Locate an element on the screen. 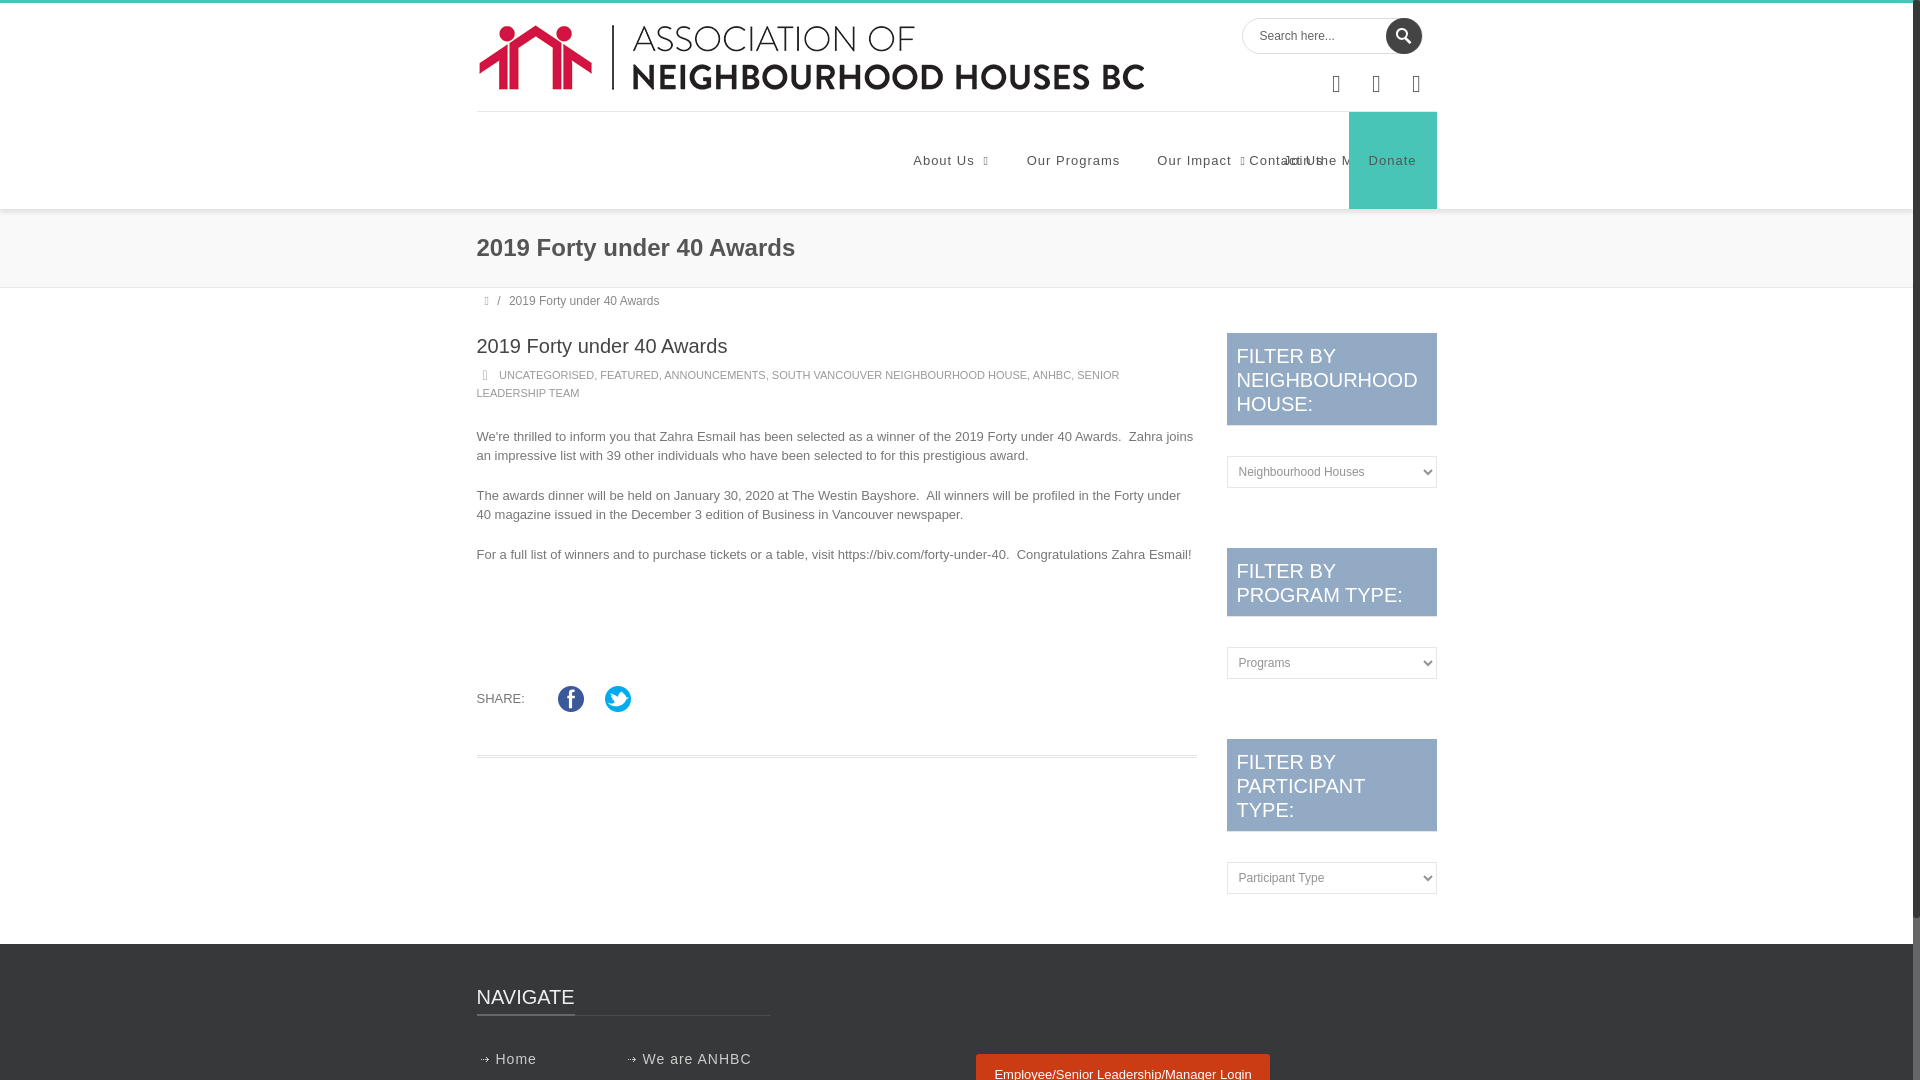  Join the Movement is located at coordinates (1355, 160).